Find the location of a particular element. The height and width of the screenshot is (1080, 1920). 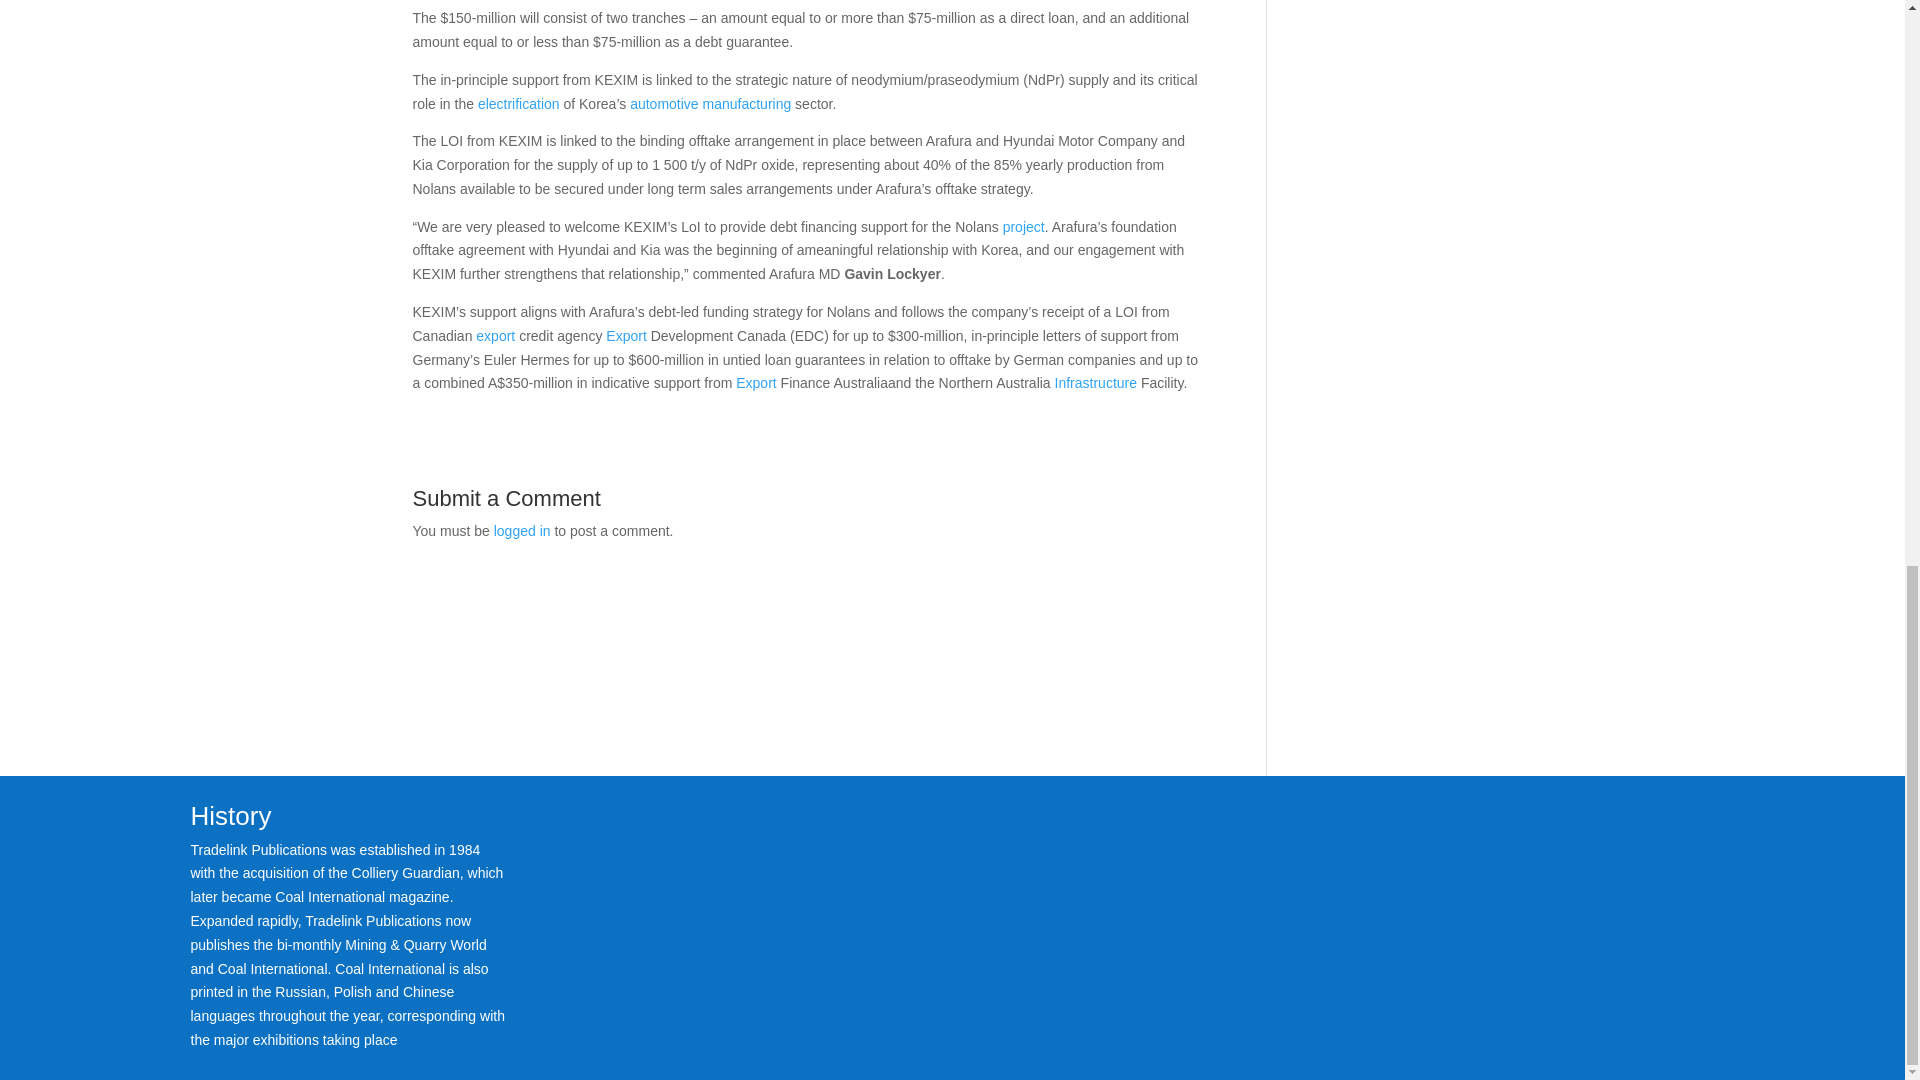

automotive is located at coordinates (664, 104).